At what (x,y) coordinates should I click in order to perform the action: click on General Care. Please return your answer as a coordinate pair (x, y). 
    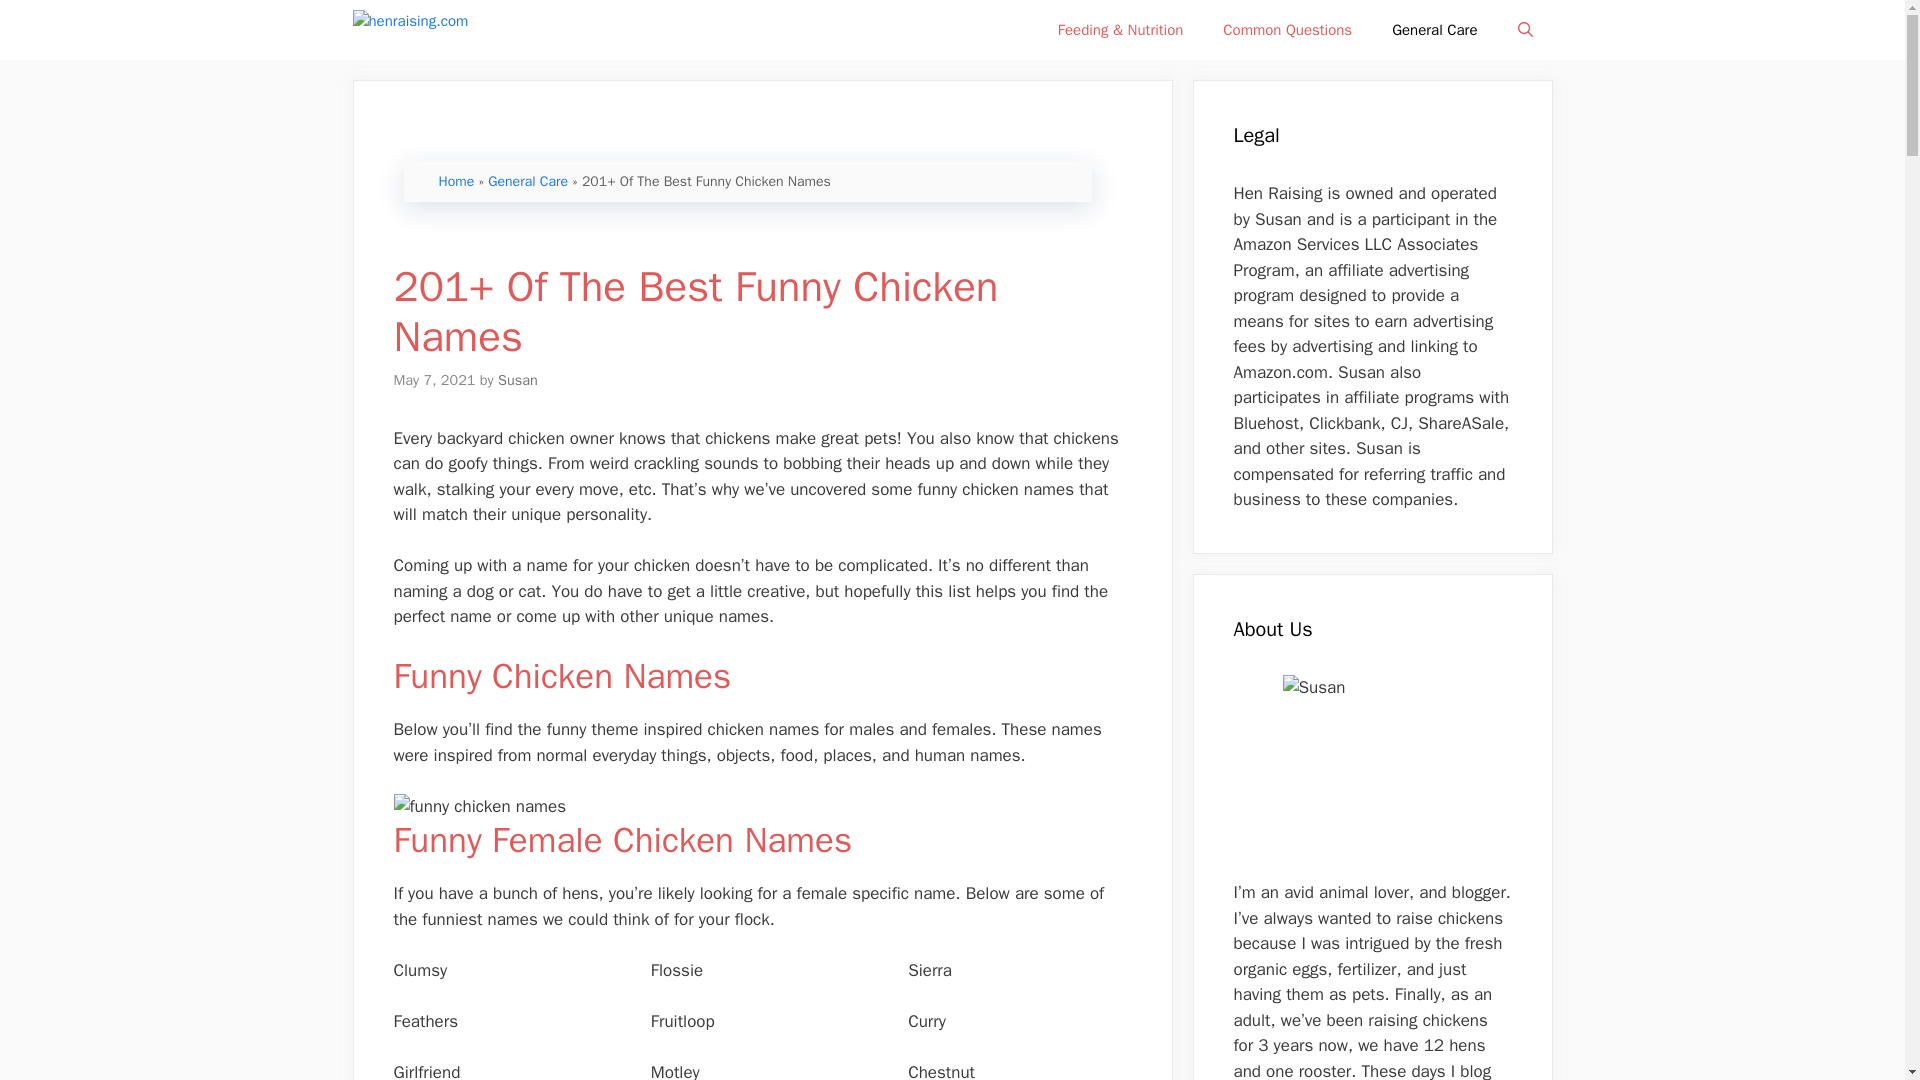
    Looking at the image, I should click on (528, 181).